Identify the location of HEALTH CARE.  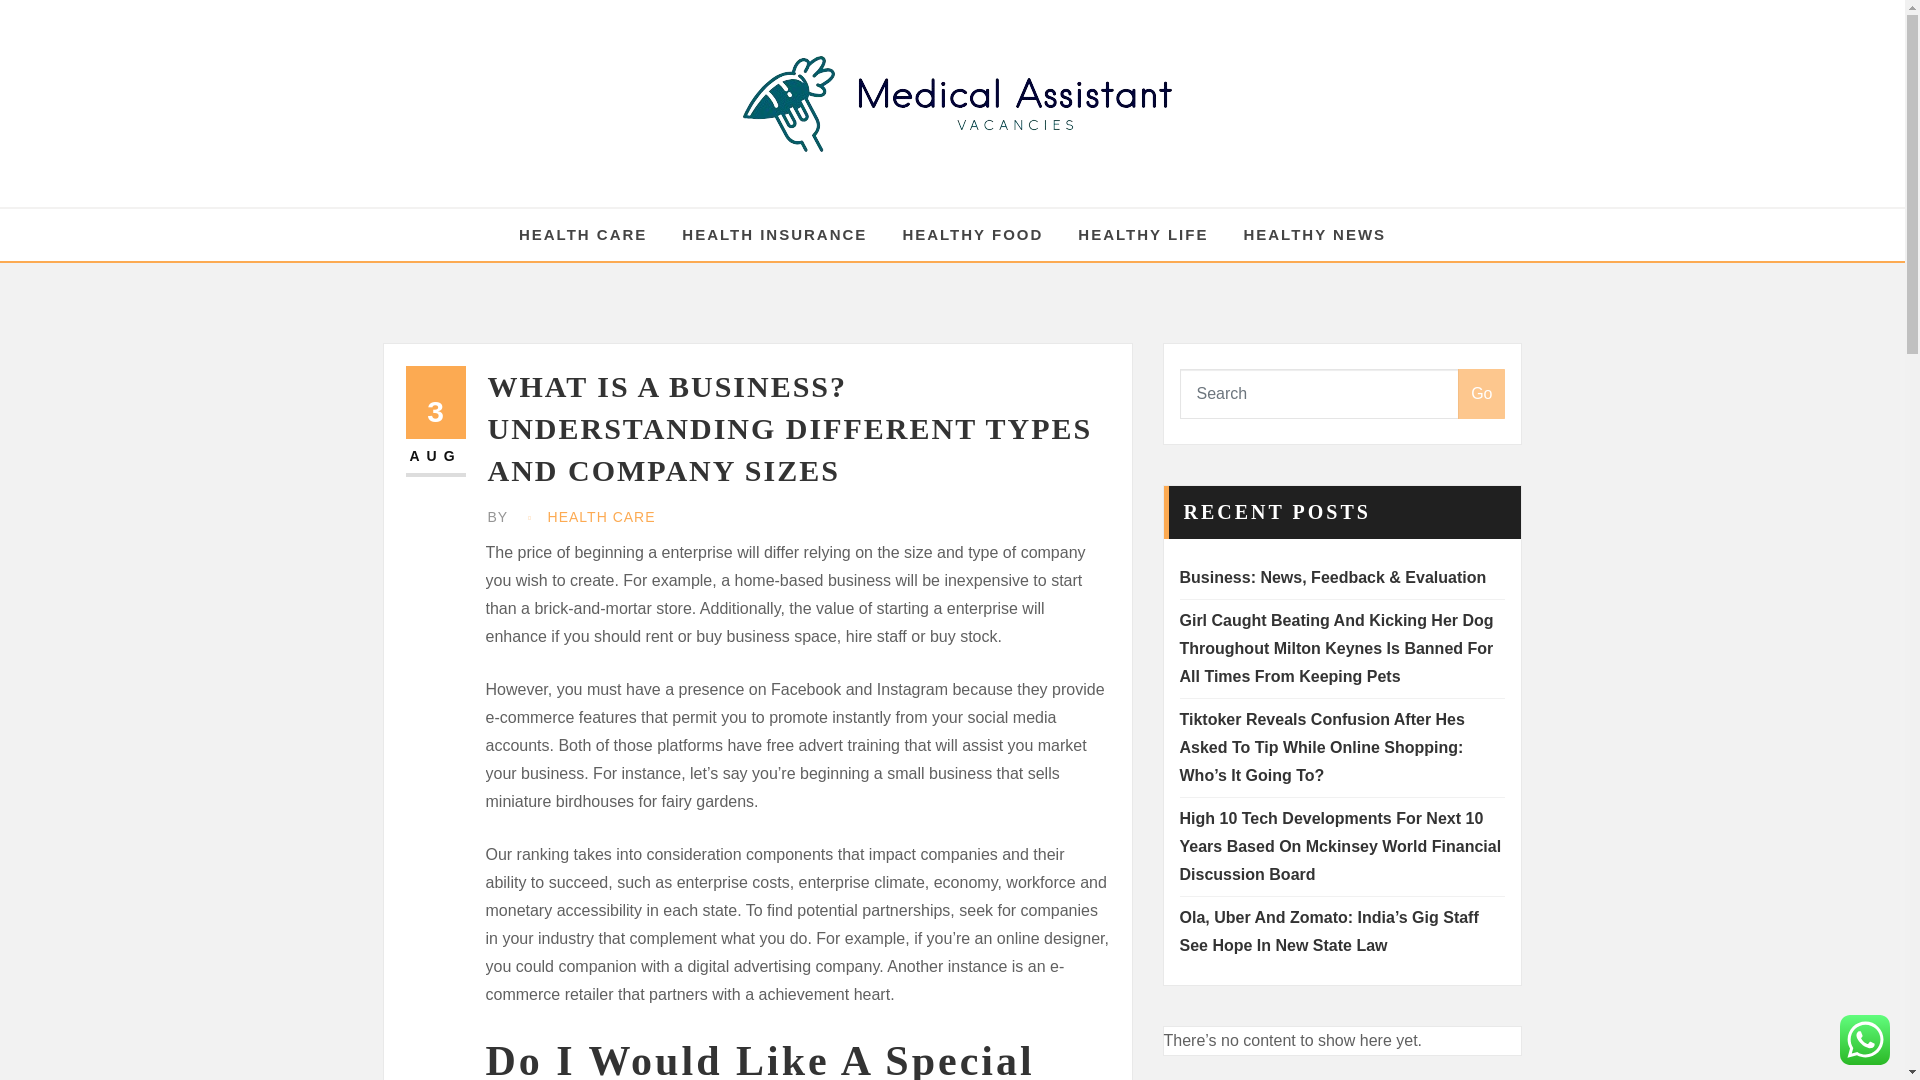
(582, 235).